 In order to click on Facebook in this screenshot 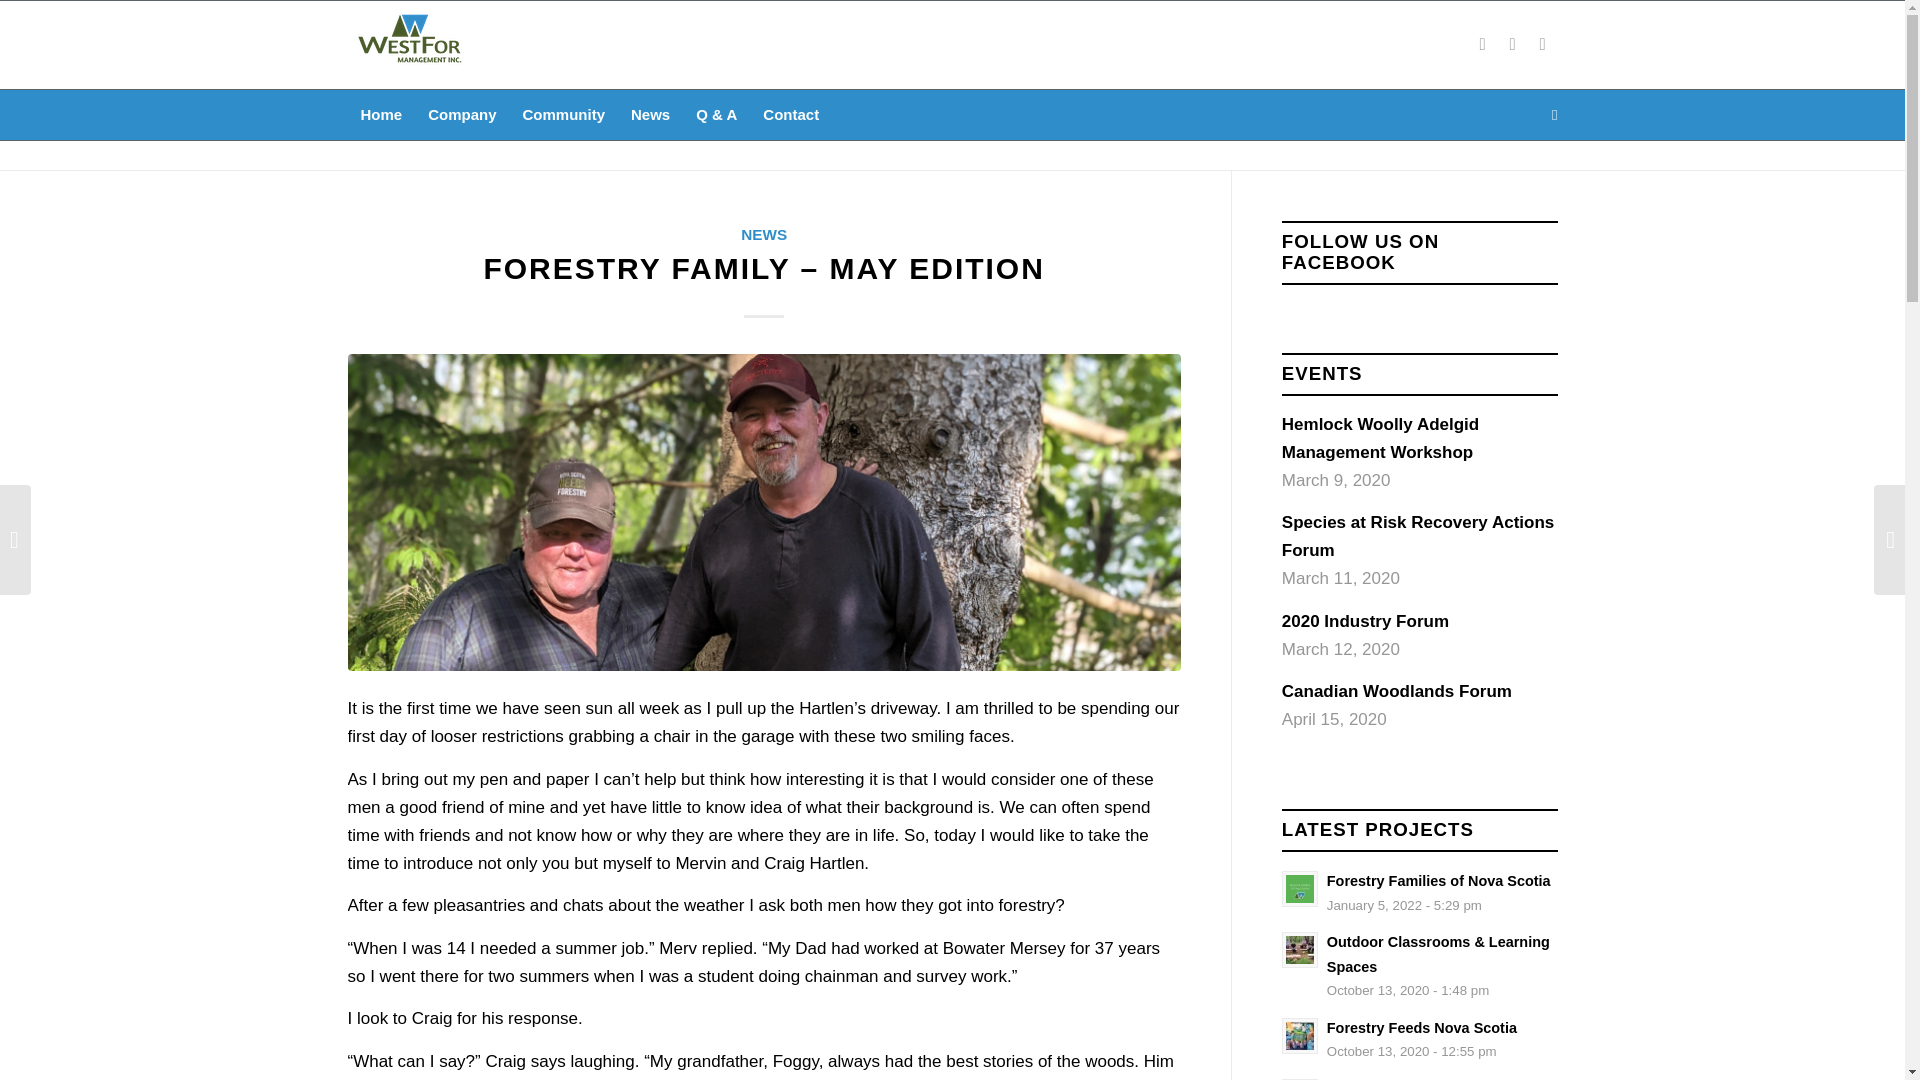, I will do `click(1482, 45)`.